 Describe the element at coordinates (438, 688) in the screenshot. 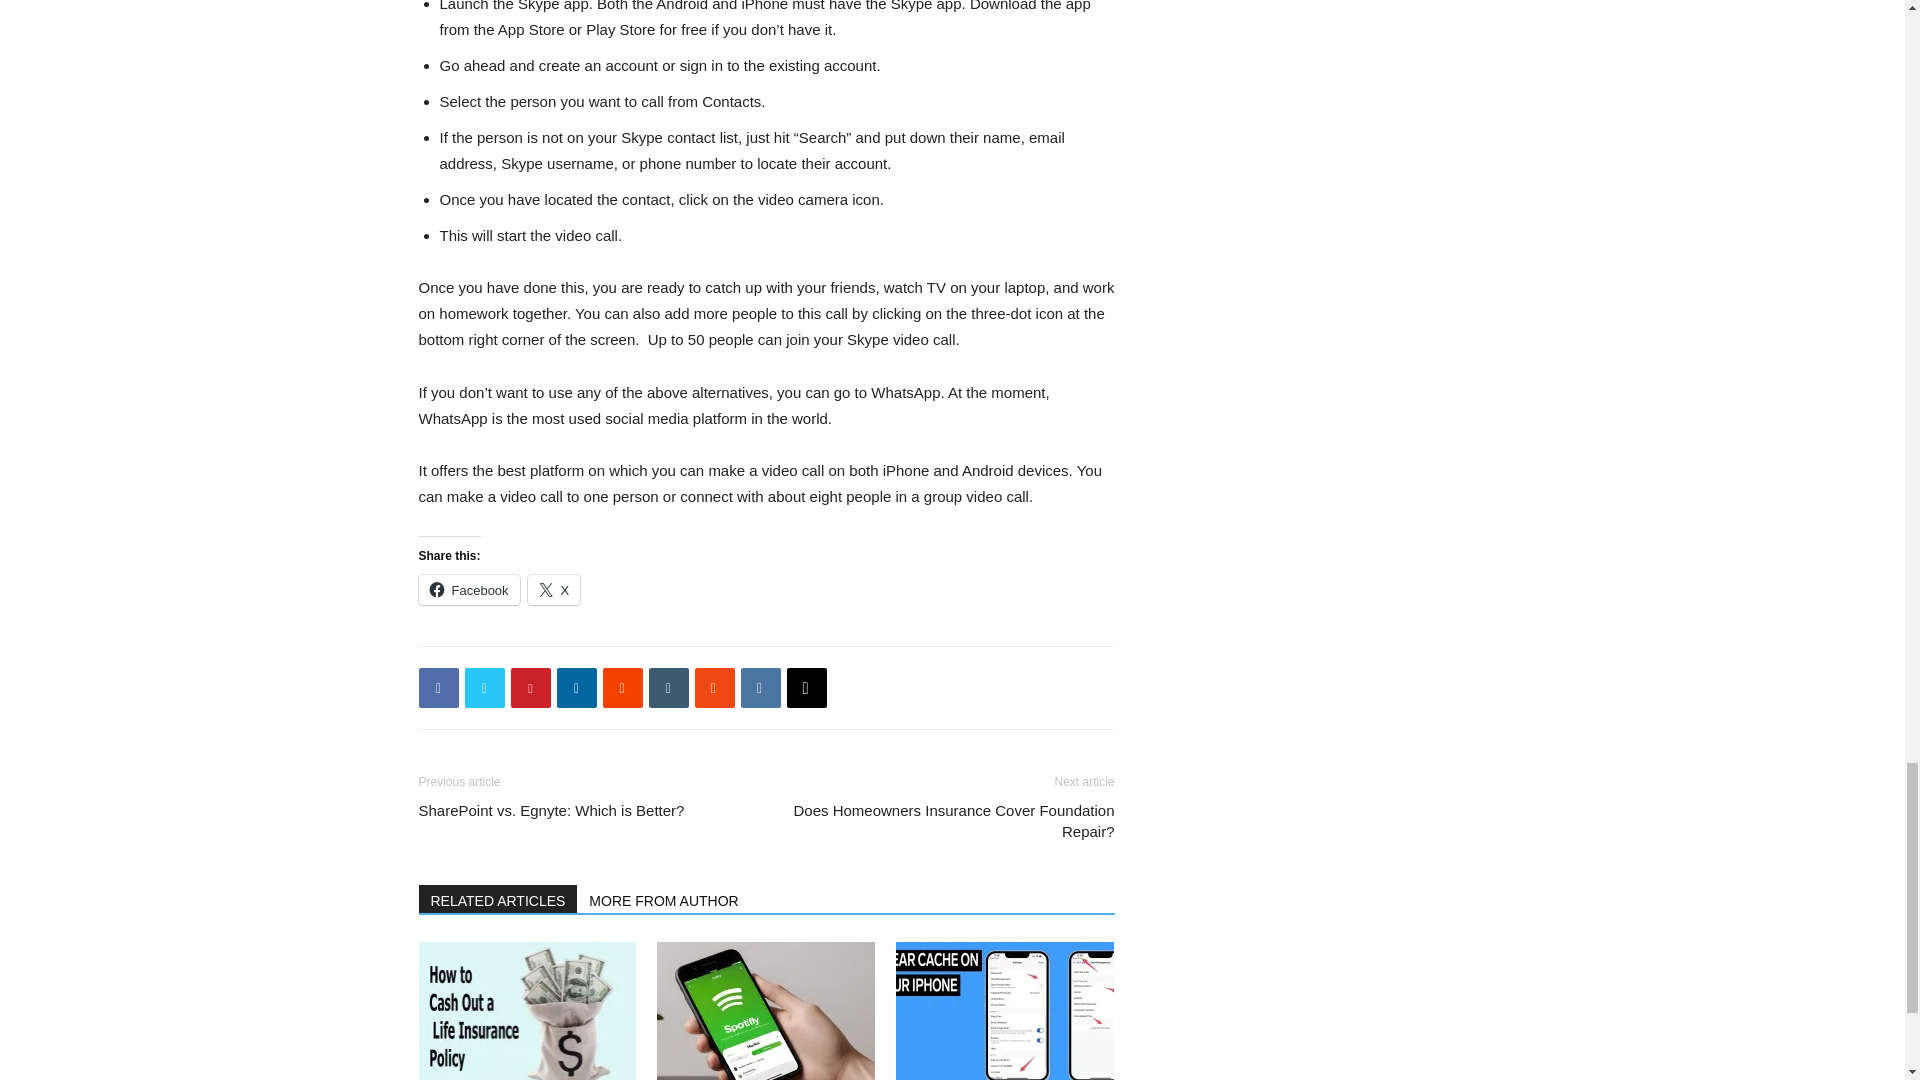

I see `Facebook` at that location.